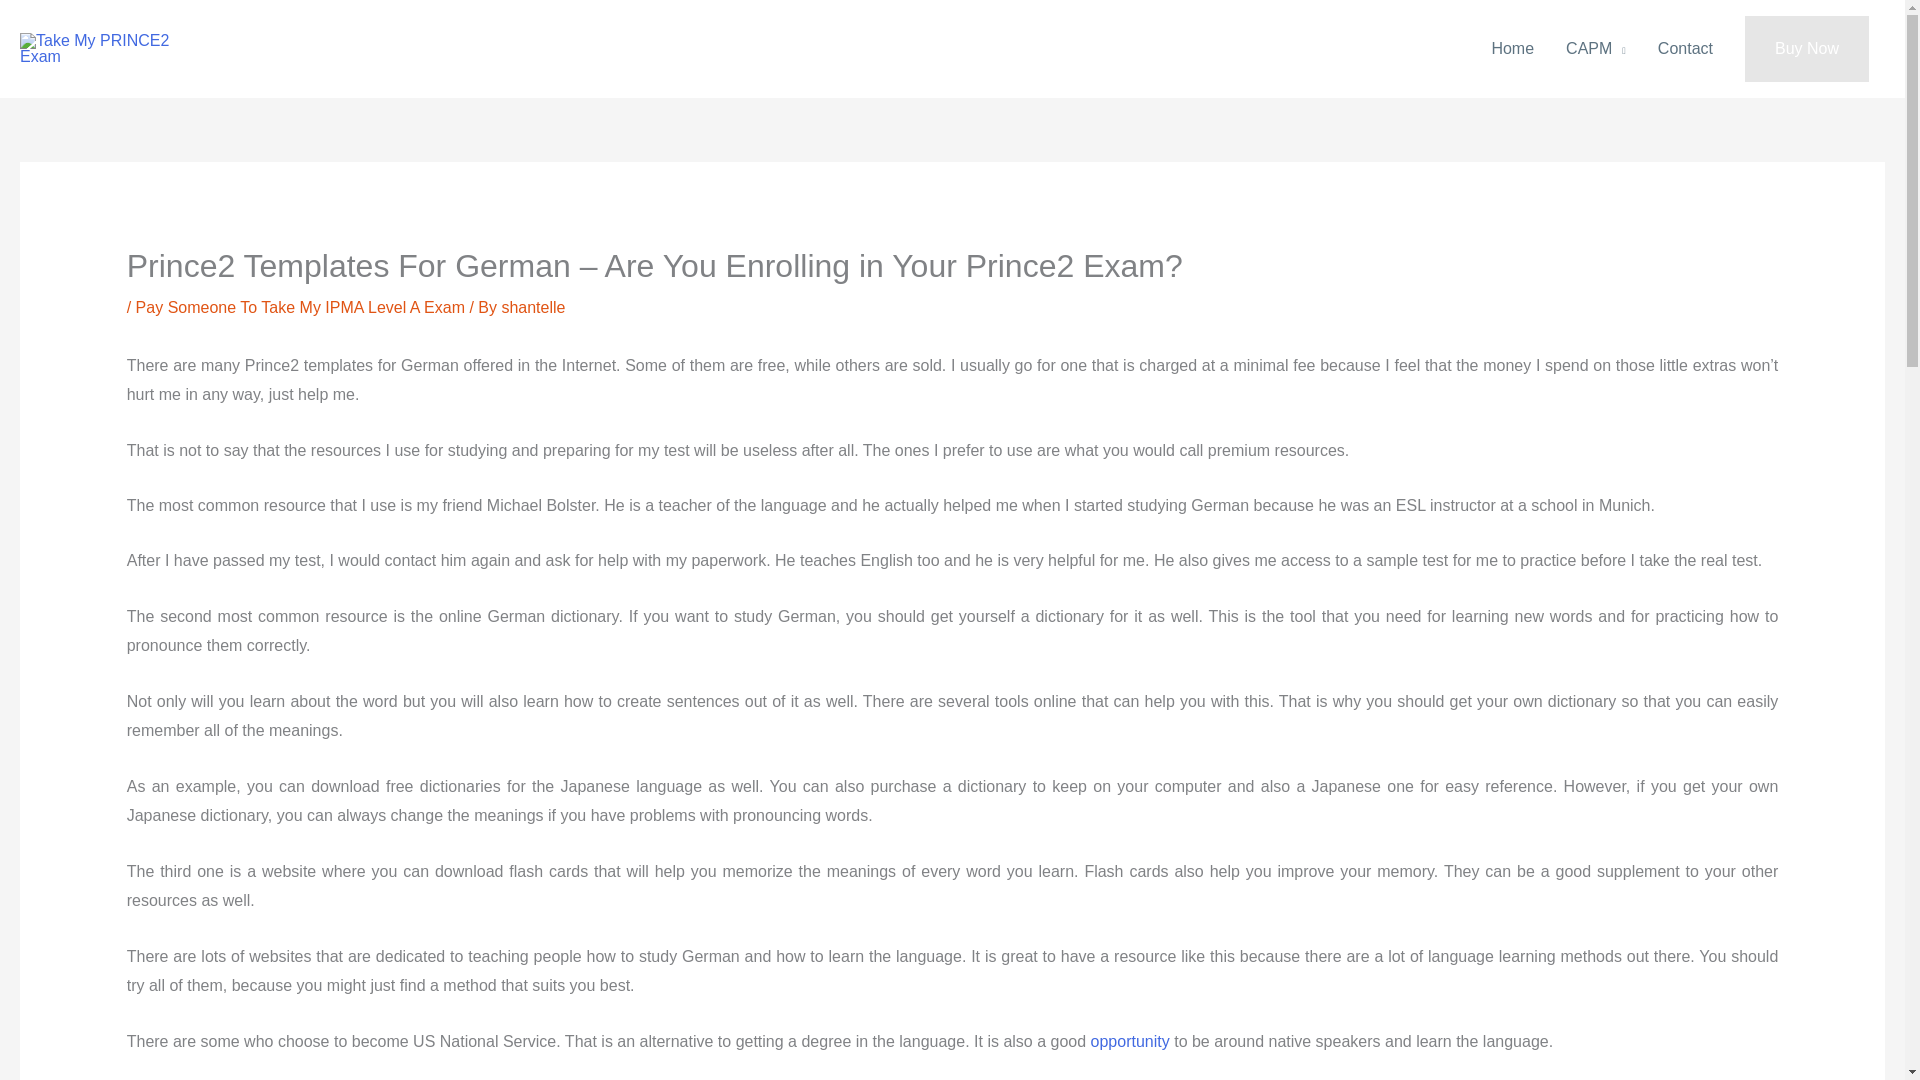  I want to click on Home, so click(1512, 49).